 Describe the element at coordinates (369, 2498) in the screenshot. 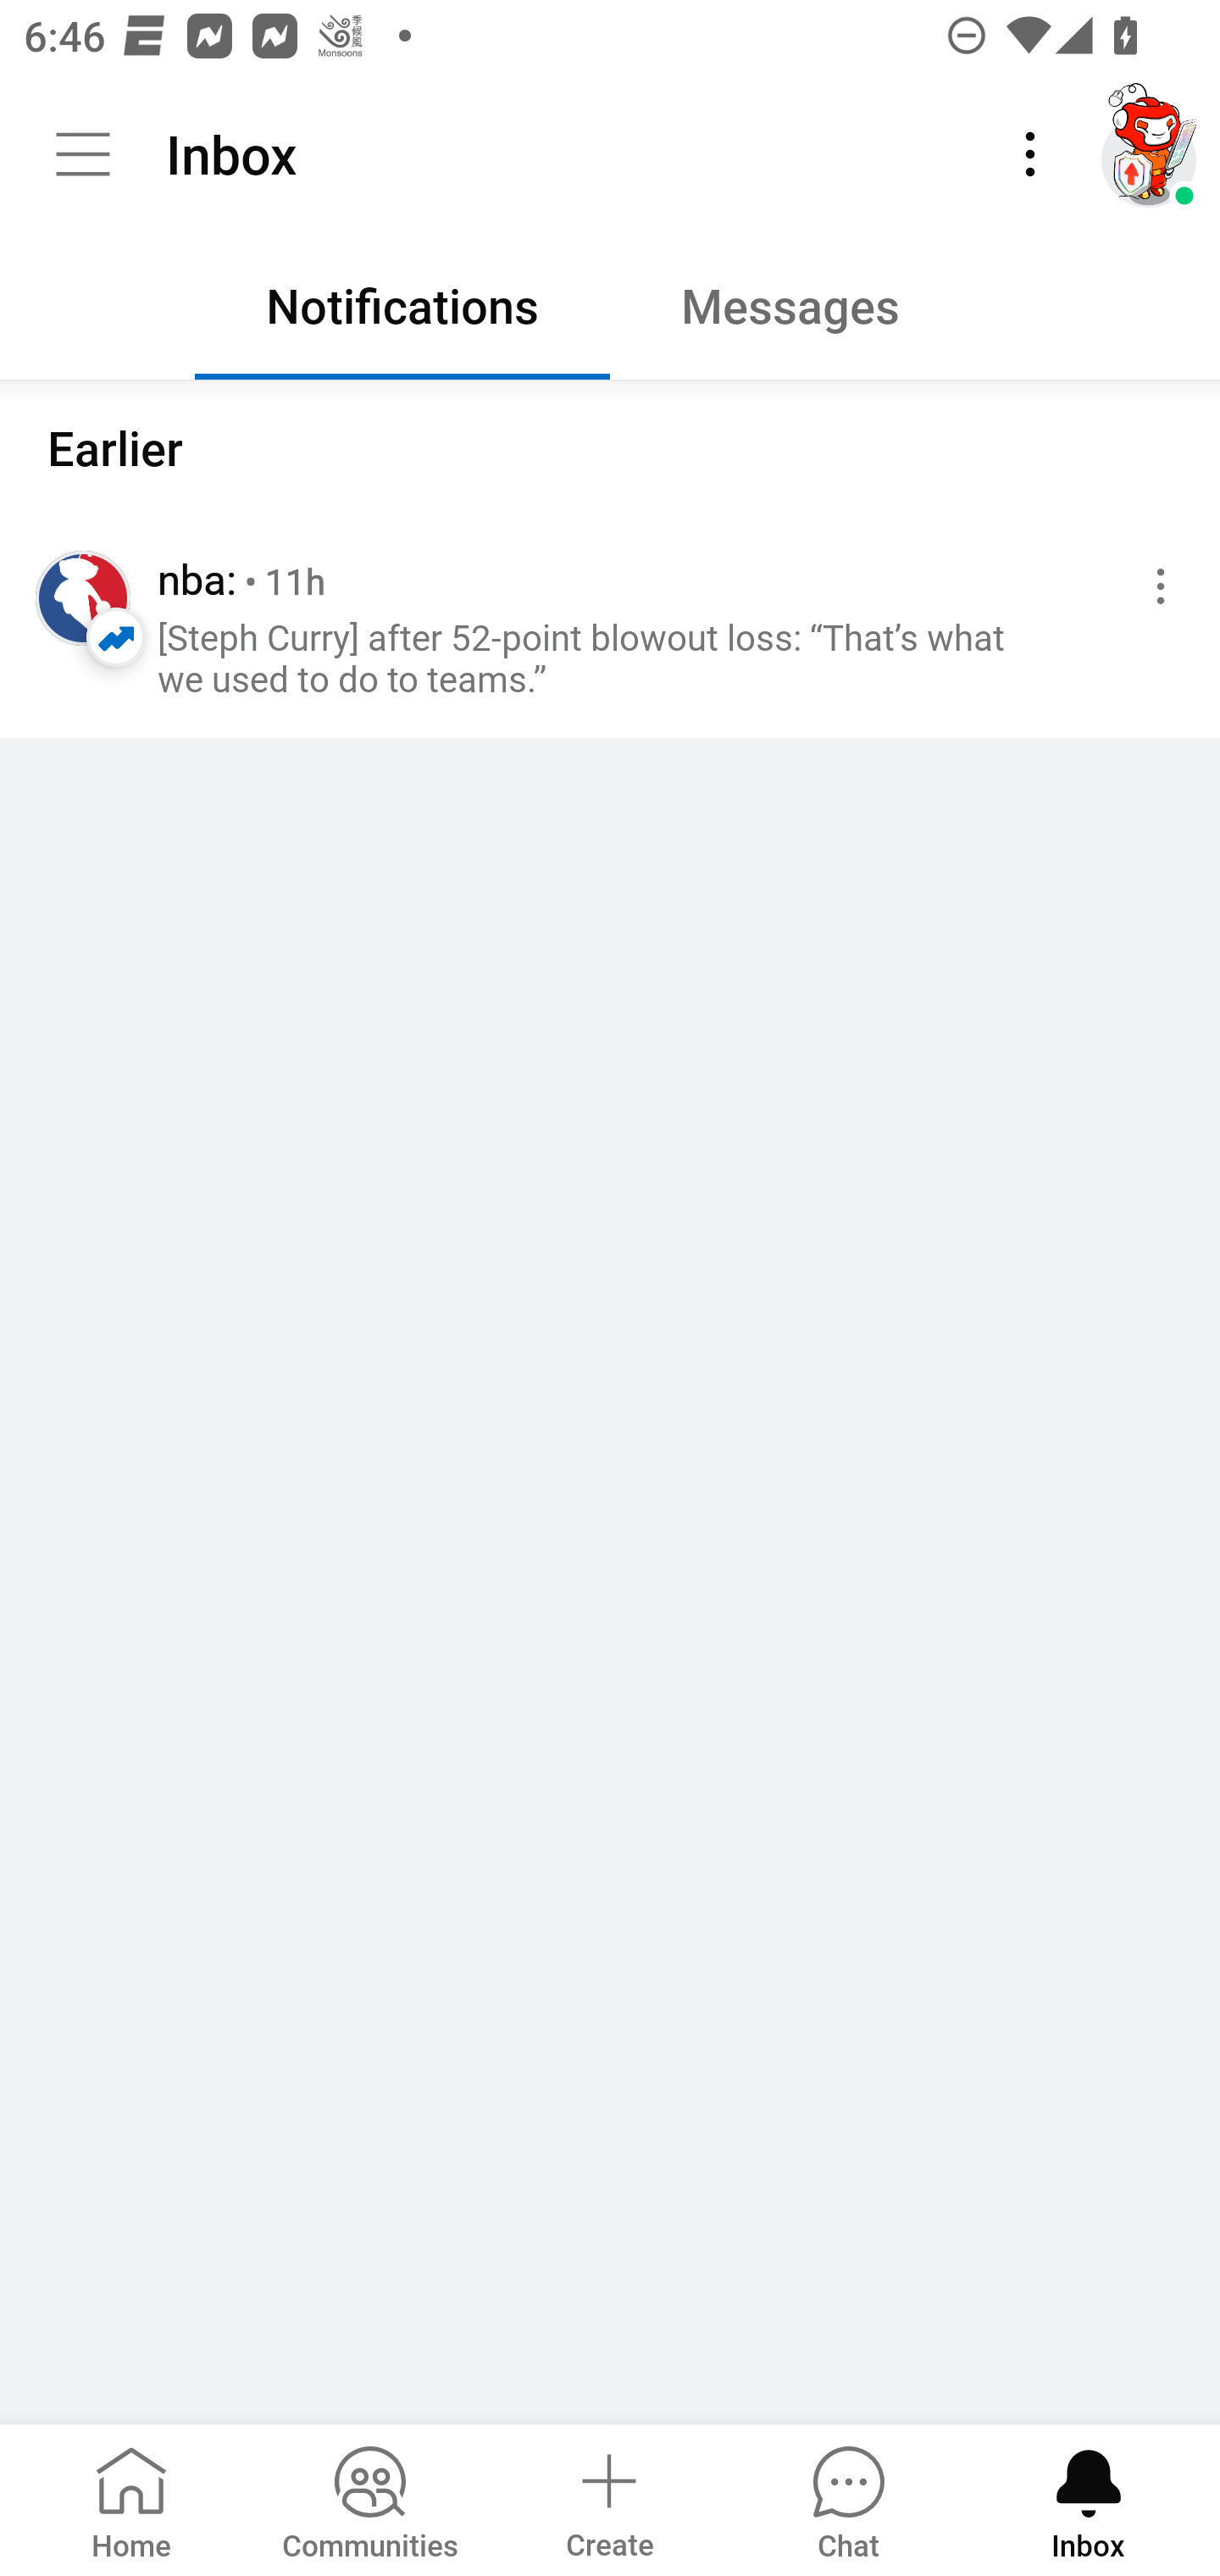

I see `Communities` at that location.